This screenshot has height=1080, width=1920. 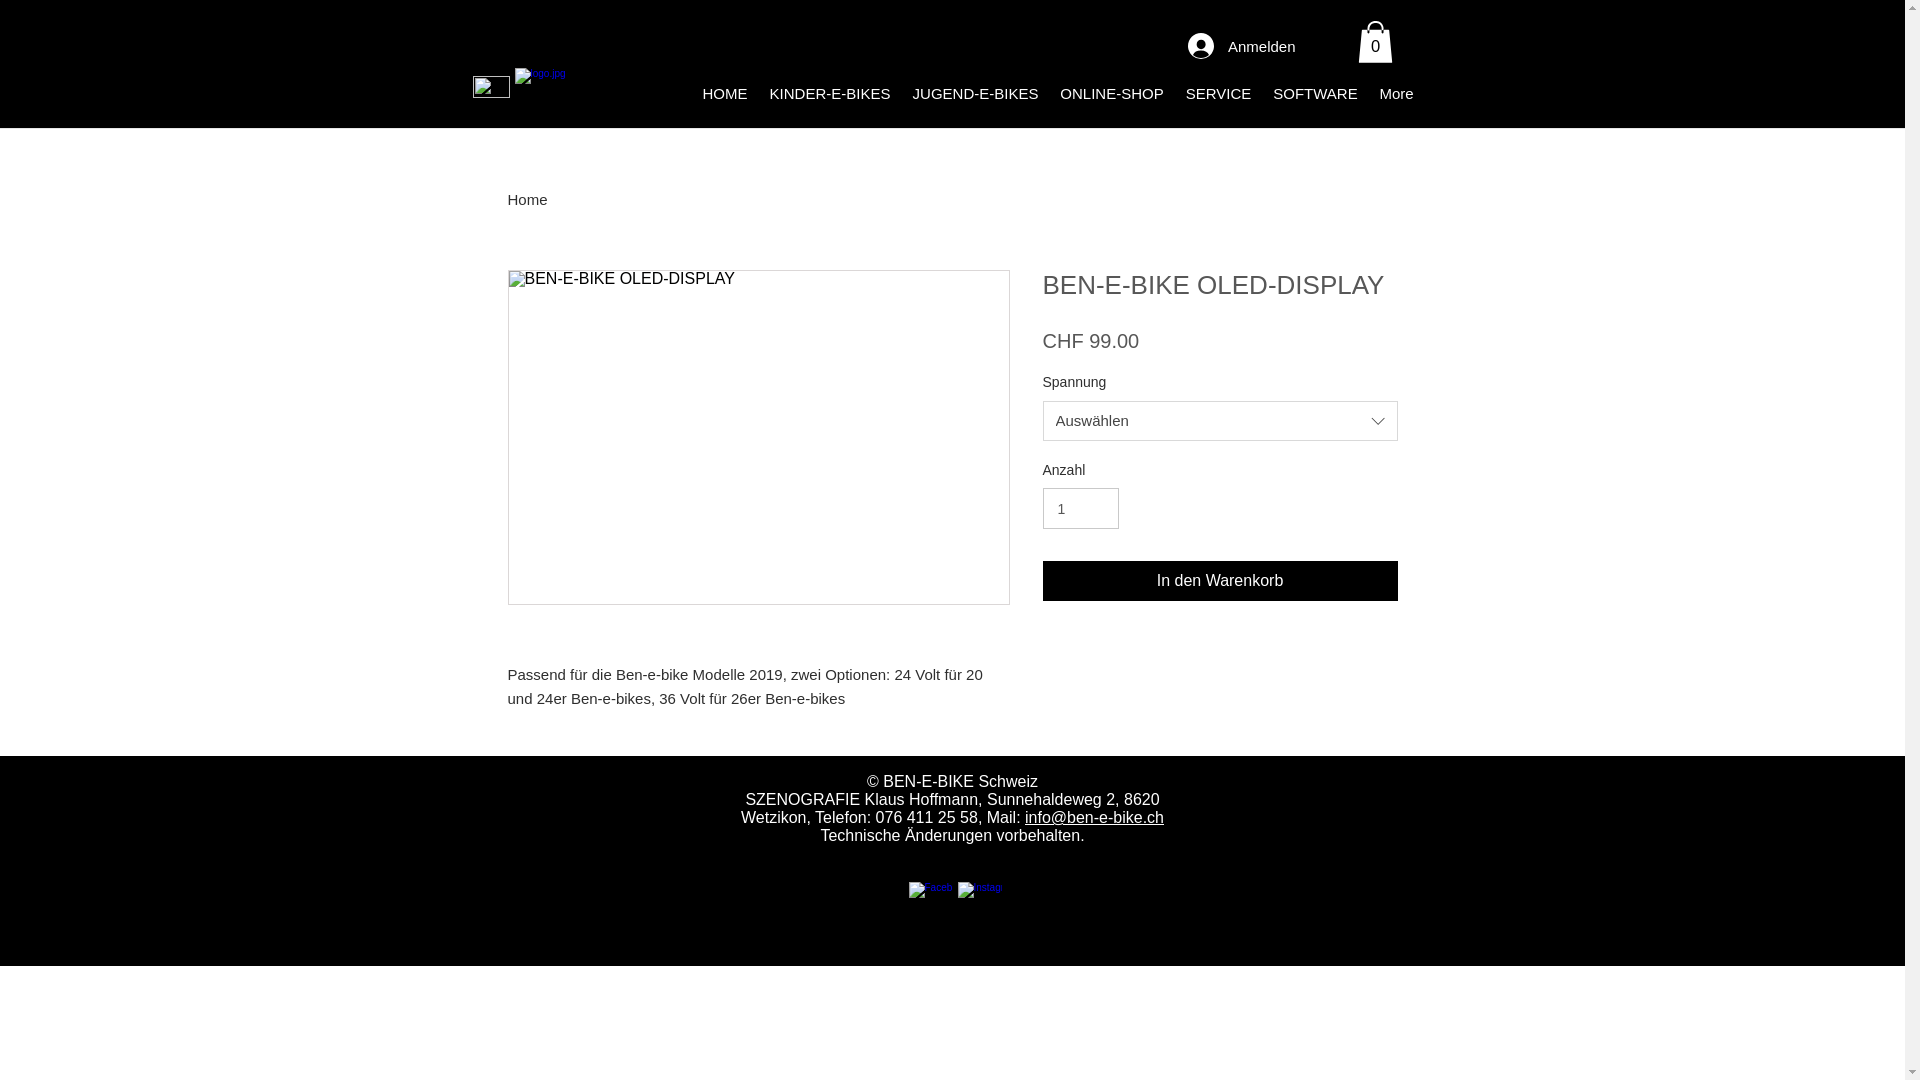 What do you see at coordinates (1094, 818) in the screenshot?
I see `info@ben-e-bike.ch` at bounding box center [1094, 818].